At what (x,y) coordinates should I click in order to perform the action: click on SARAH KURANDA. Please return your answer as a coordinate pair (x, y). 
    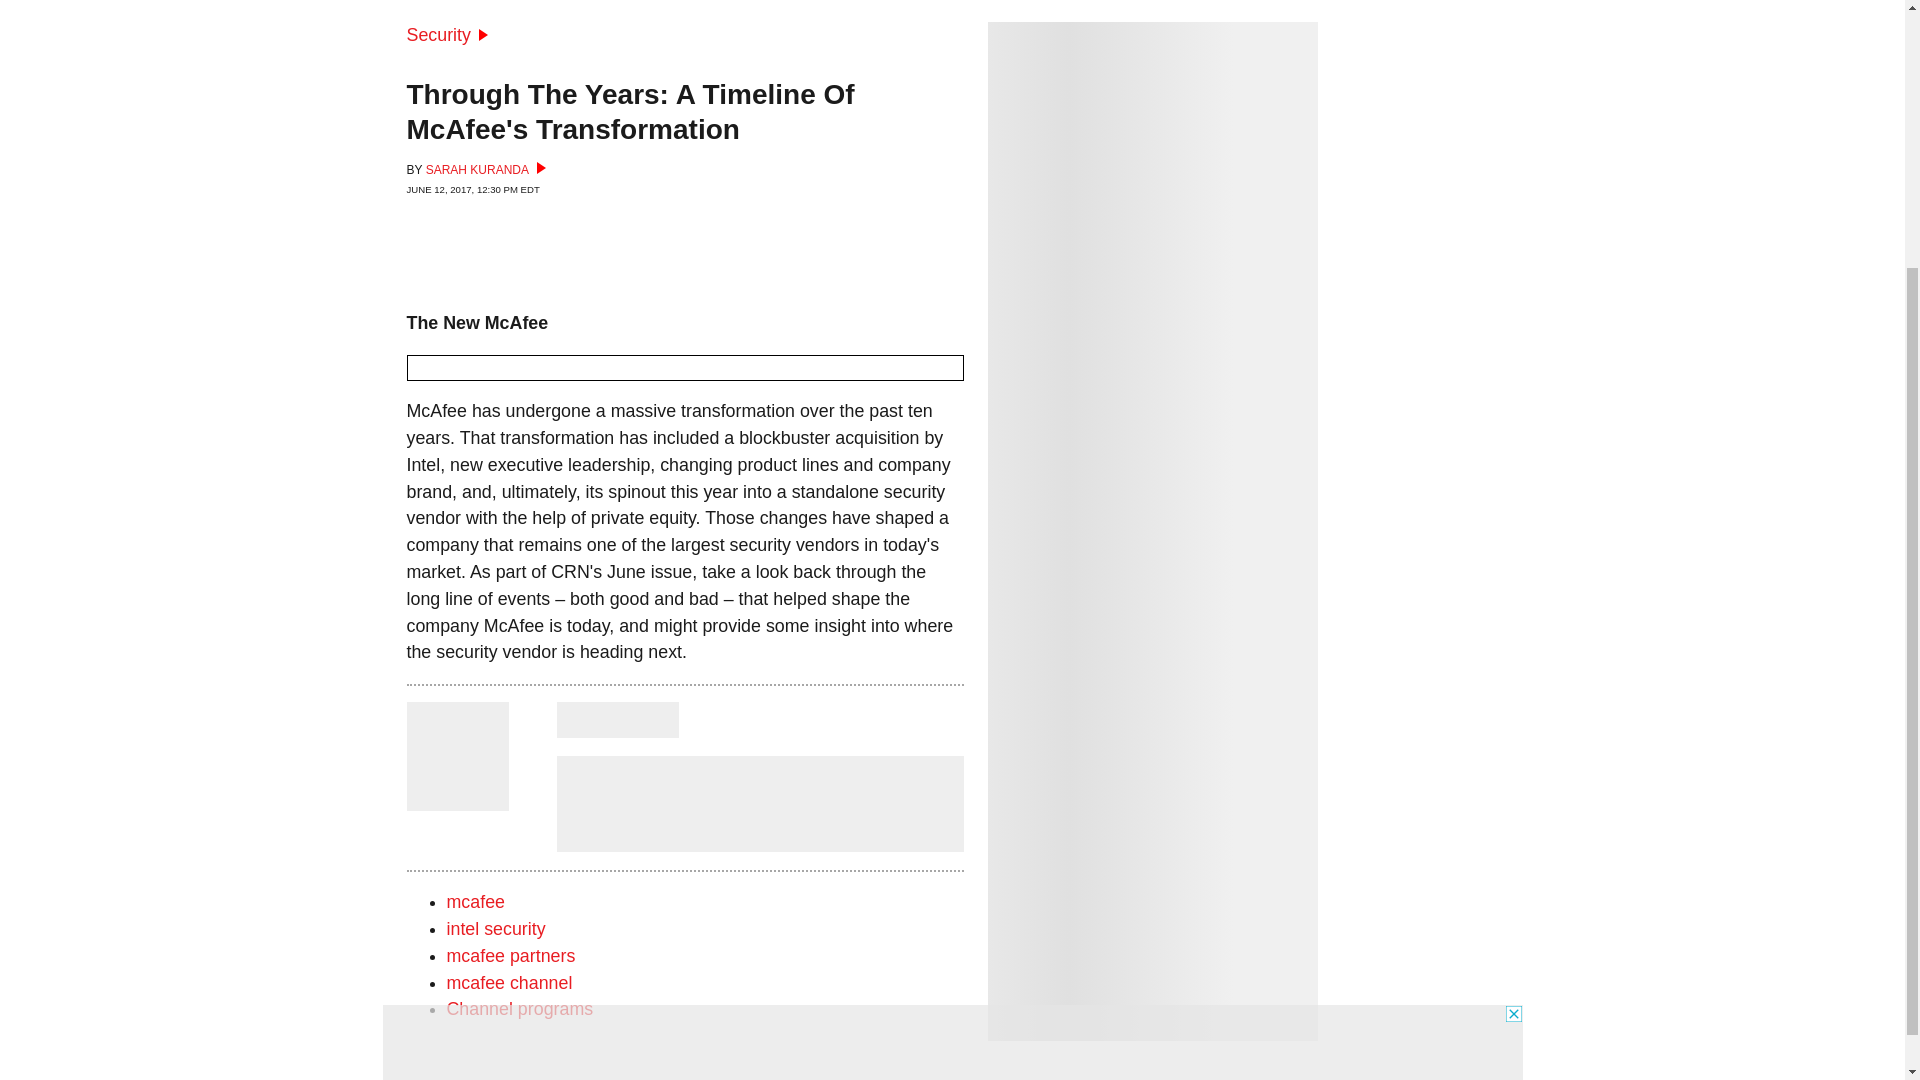
    Looking at the image, I should click on (486, 170).